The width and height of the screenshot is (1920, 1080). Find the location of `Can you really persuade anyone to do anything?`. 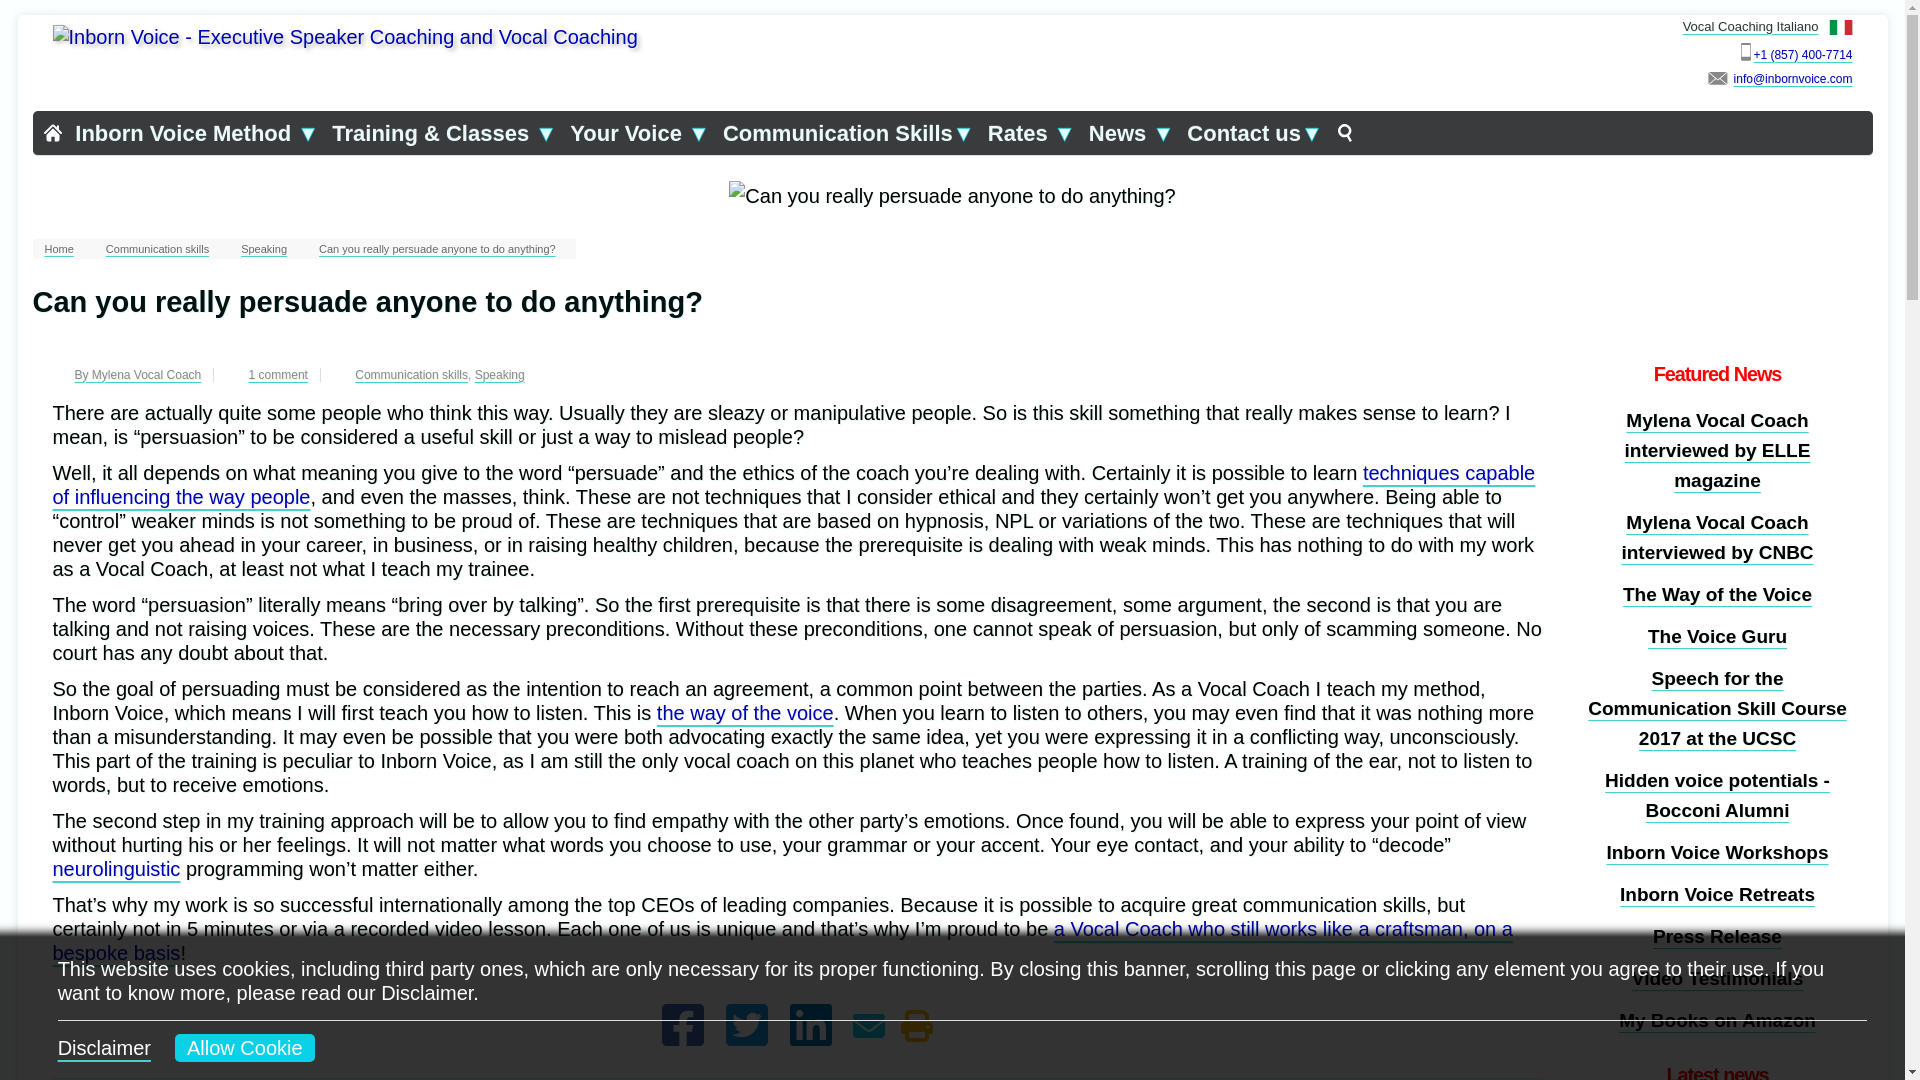

Can you really persuade anyone to do anything? is located at coordinates (268, 248).